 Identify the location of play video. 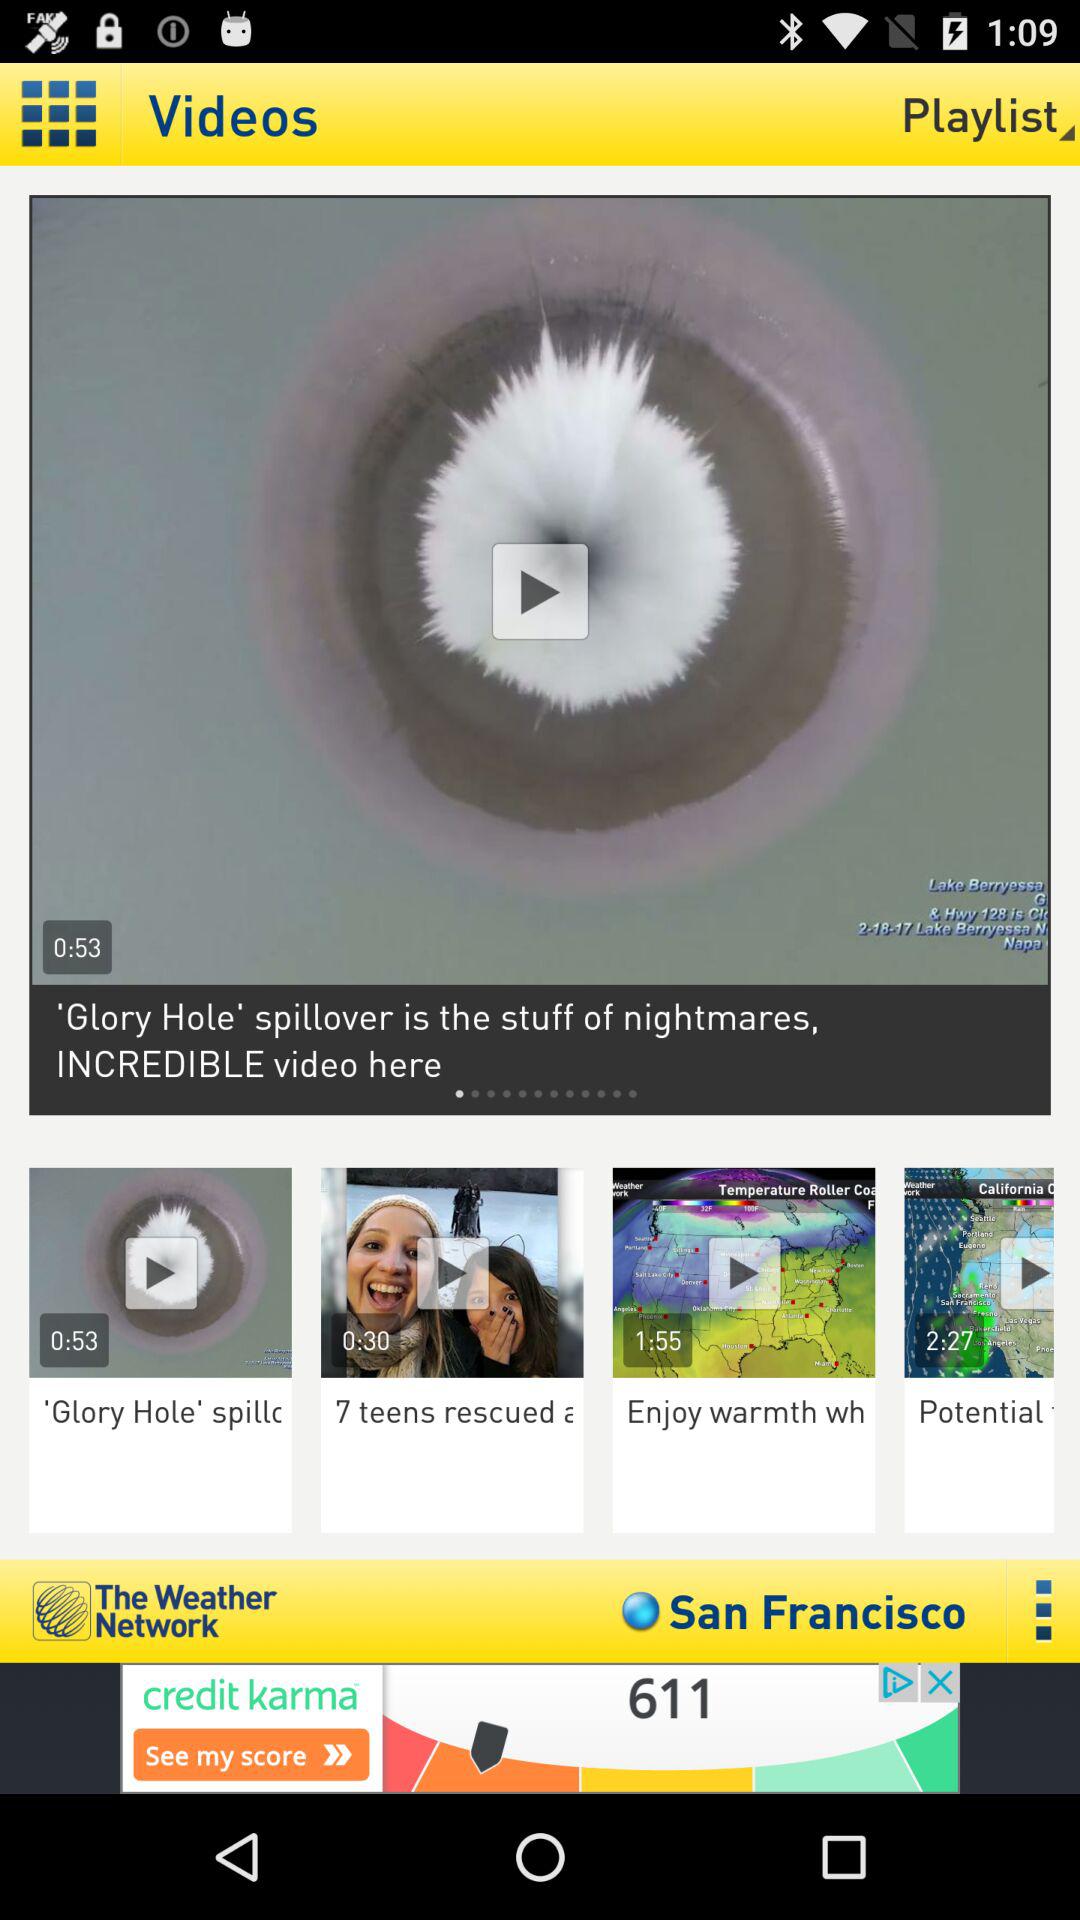
(160, 1272).